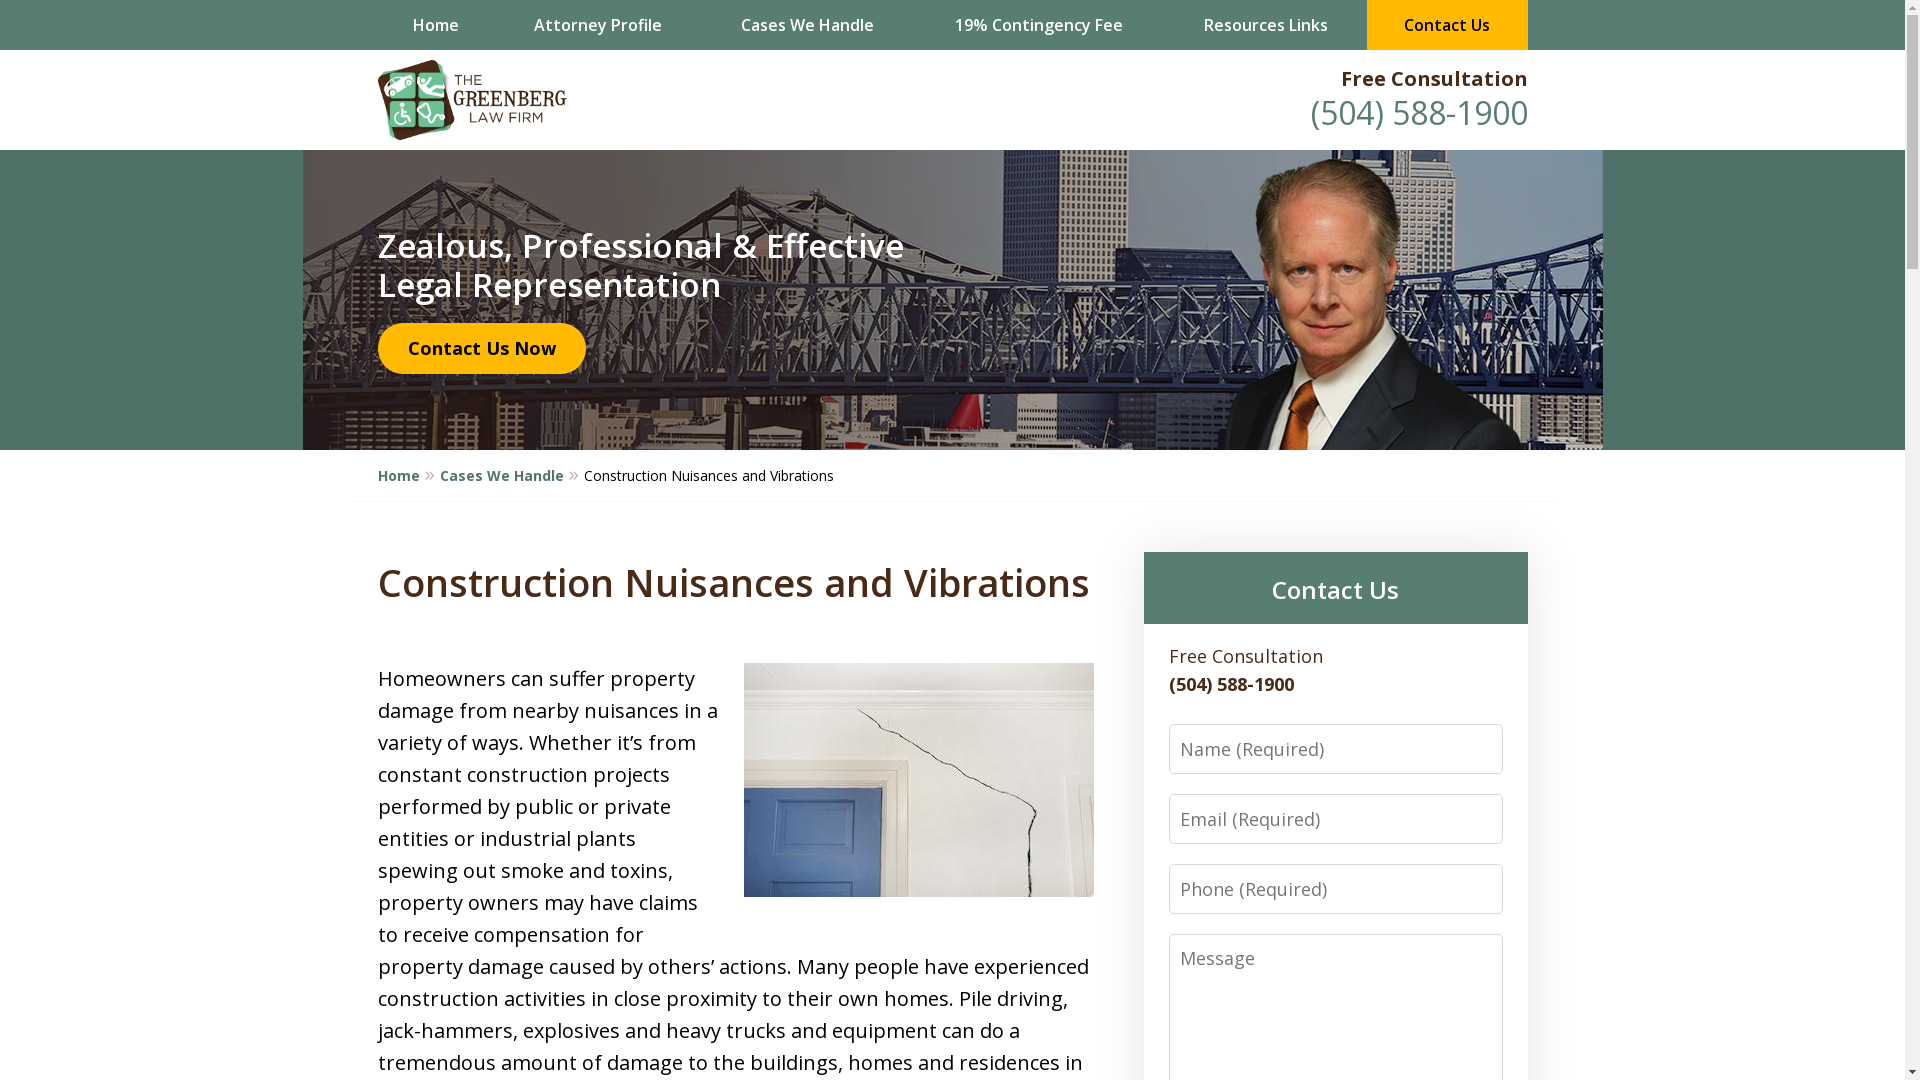 Image resolution: width=1920 pixels, height=1080 pixels. I want to click on Contact Us, so click(1448, 25).